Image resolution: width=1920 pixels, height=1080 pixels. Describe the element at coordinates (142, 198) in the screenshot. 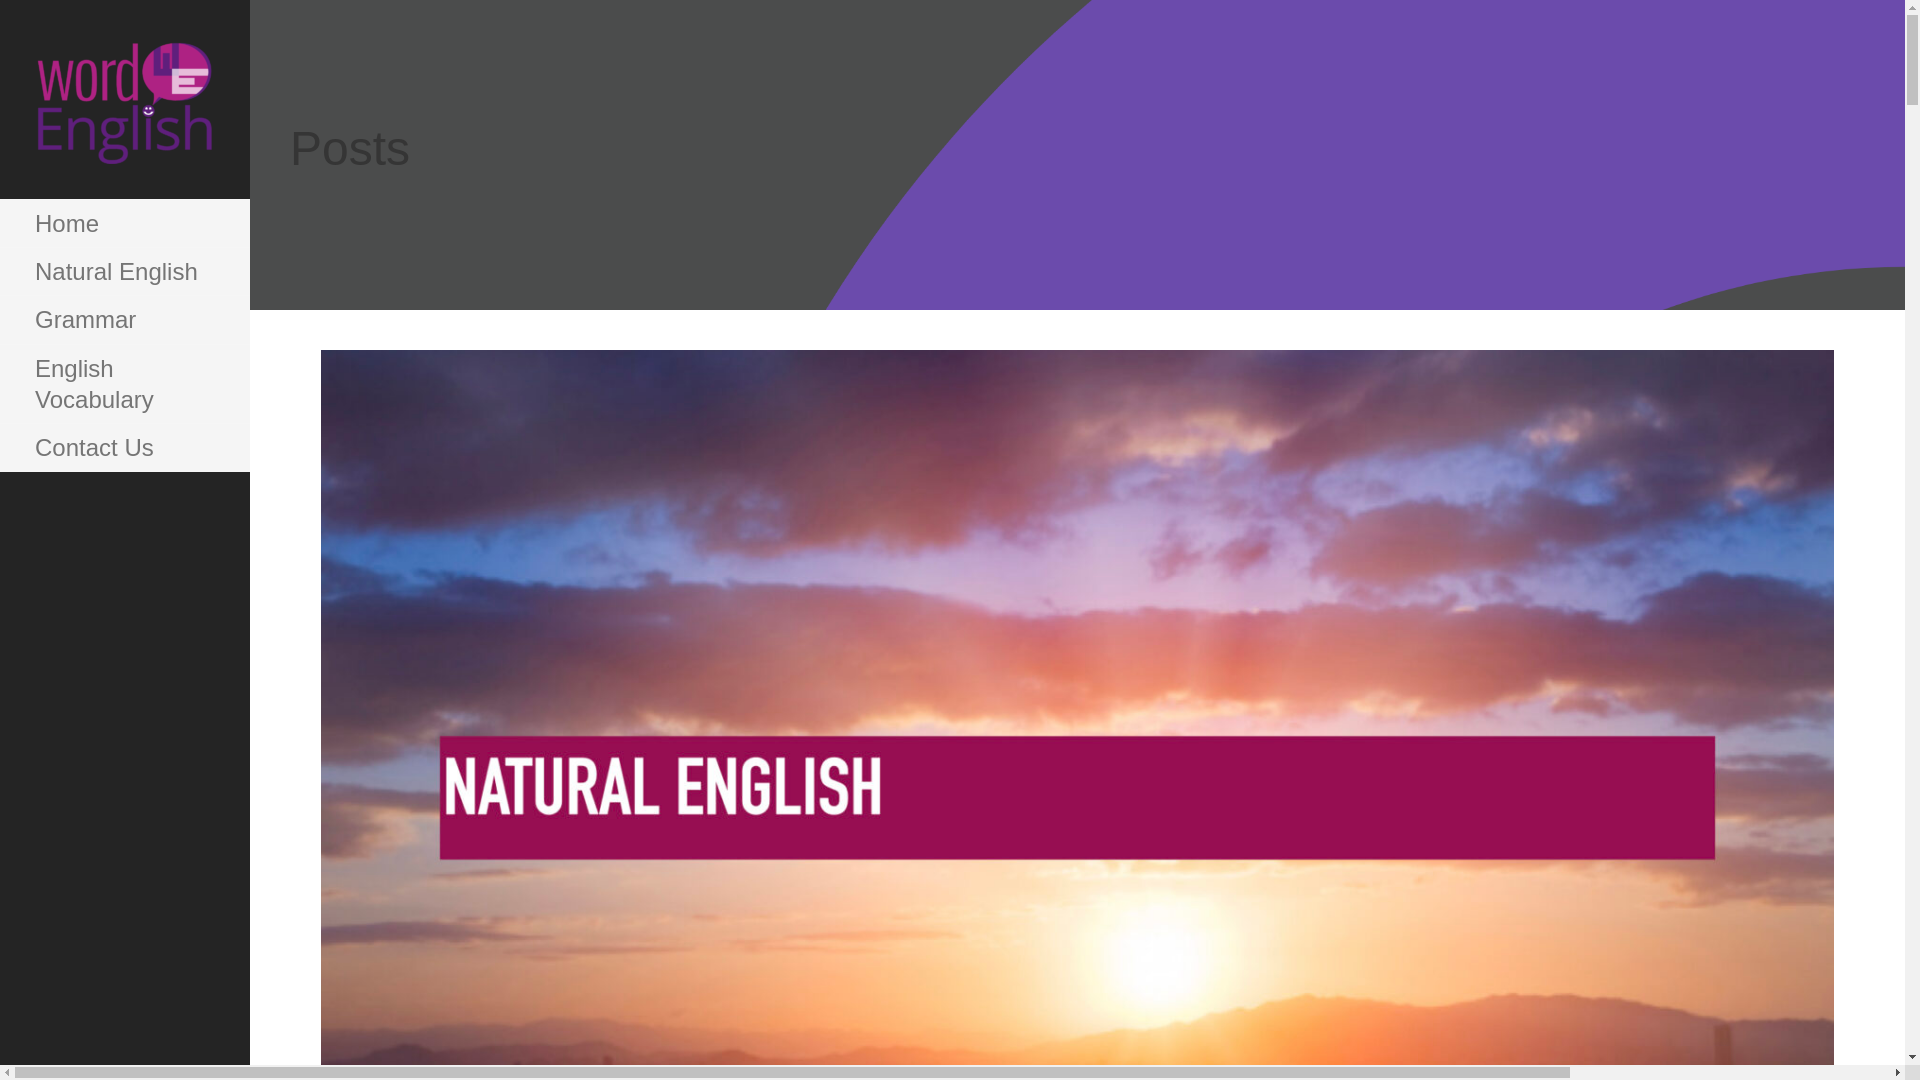

I see `WORD ENGLISH` at that location.